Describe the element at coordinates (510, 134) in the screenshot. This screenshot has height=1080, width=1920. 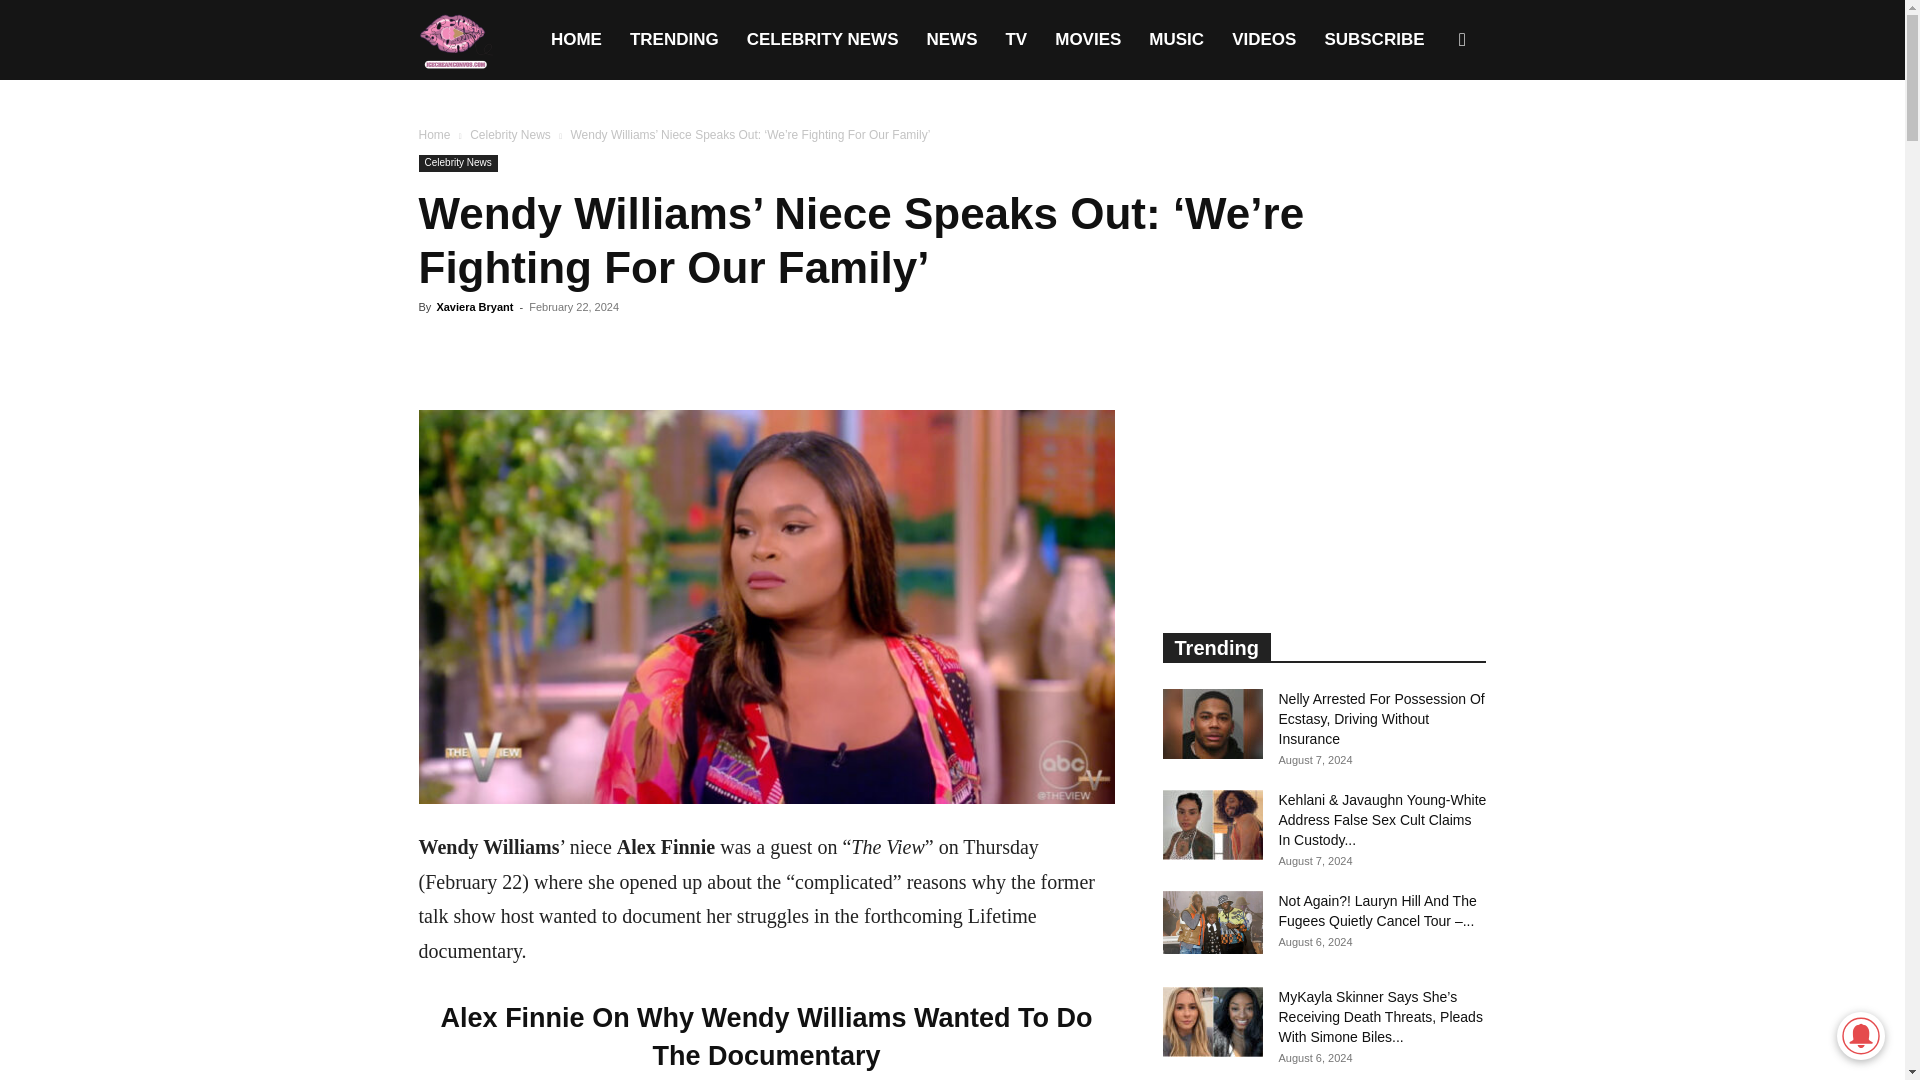
I see `Celebrity News` at that location.